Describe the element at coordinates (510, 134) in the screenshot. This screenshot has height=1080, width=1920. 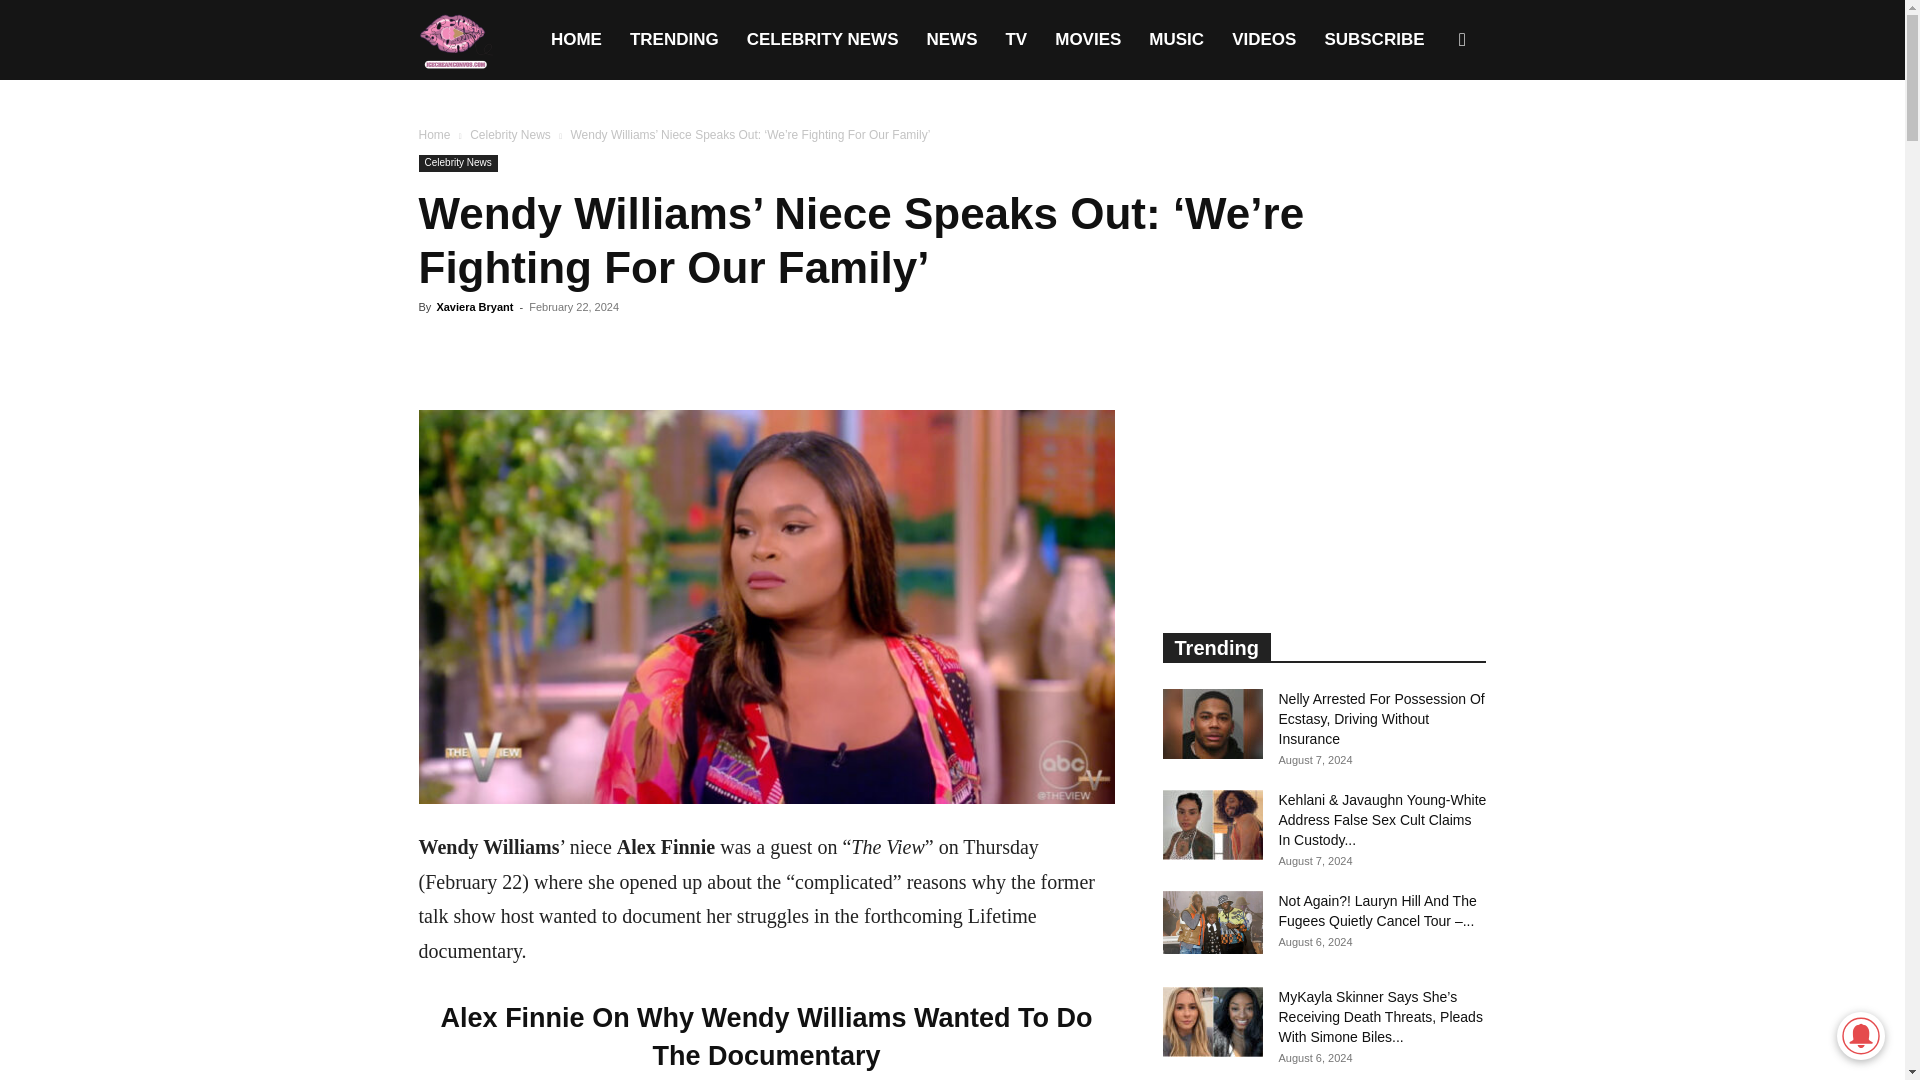
I see `Celebrity News` at that location.